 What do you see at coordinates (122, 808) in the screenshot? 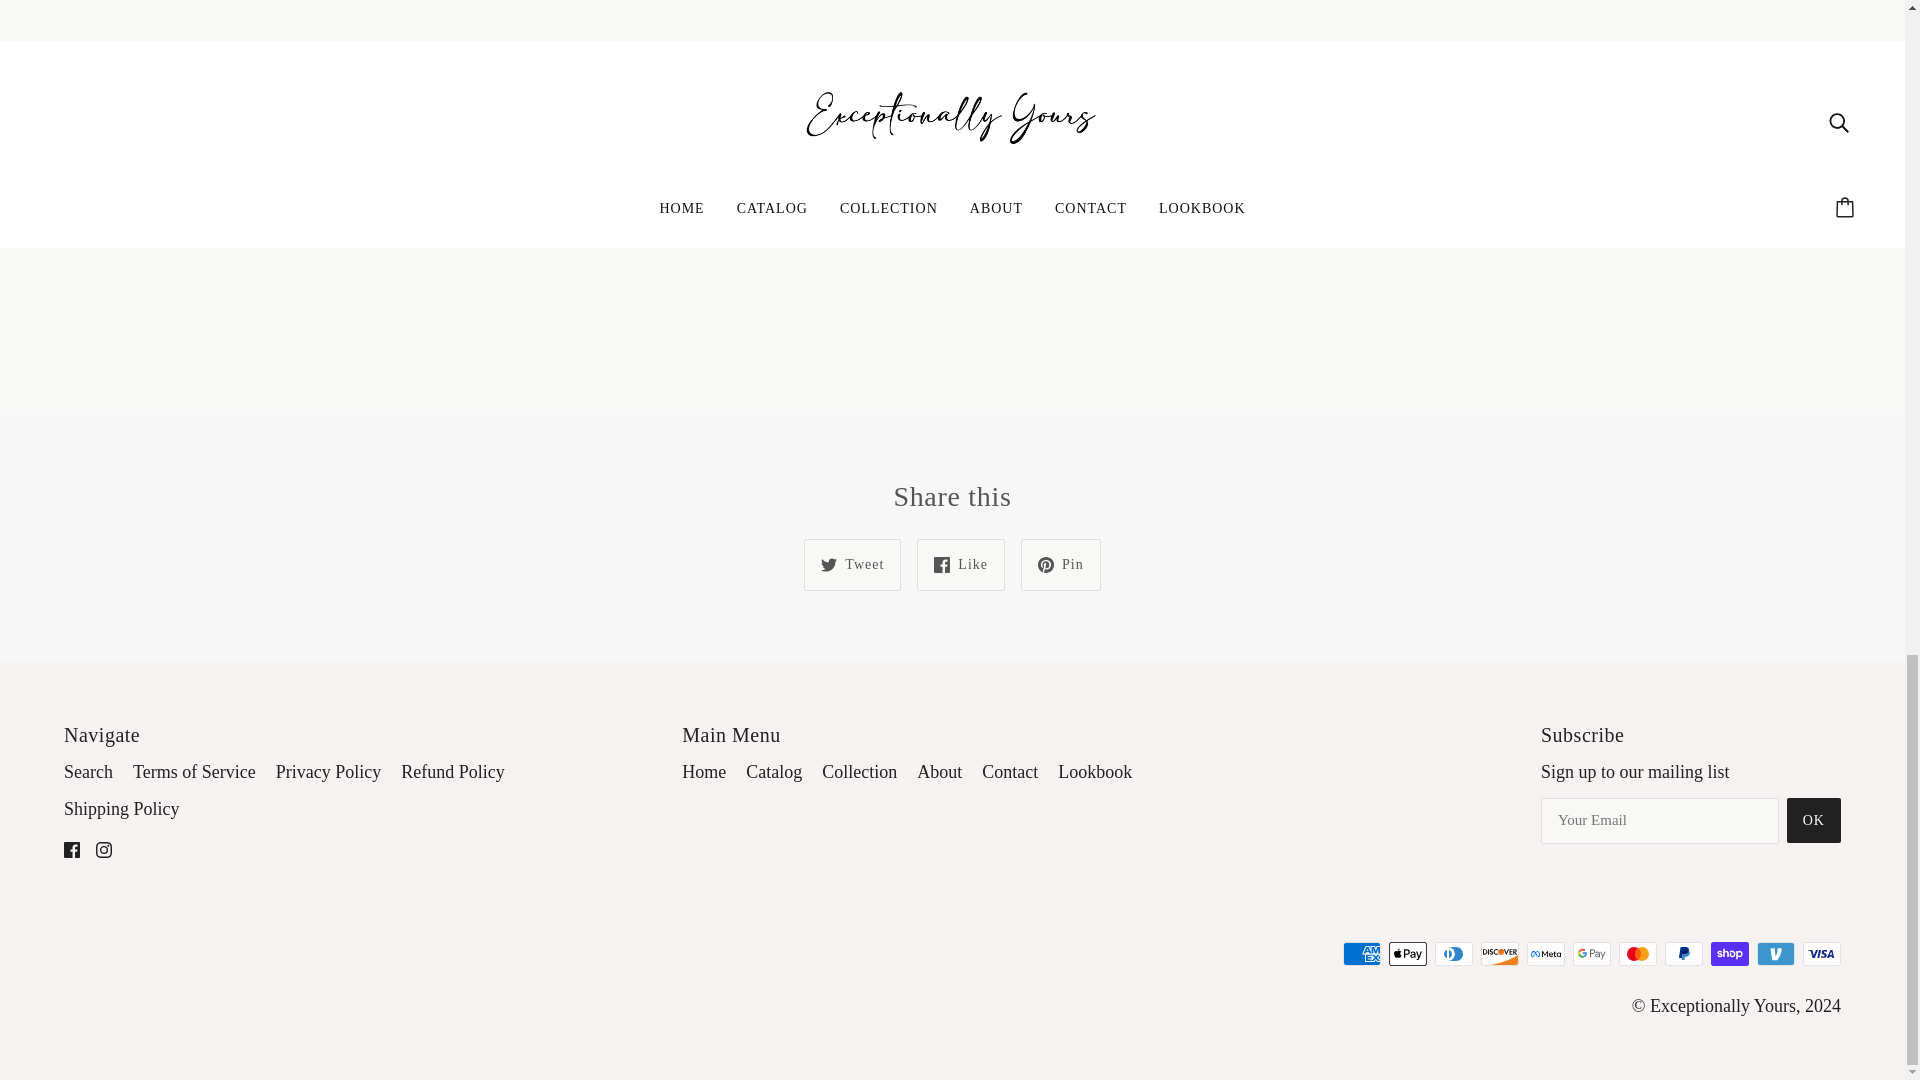
I see `Shipping Policy` at bounding box center [122, 808].